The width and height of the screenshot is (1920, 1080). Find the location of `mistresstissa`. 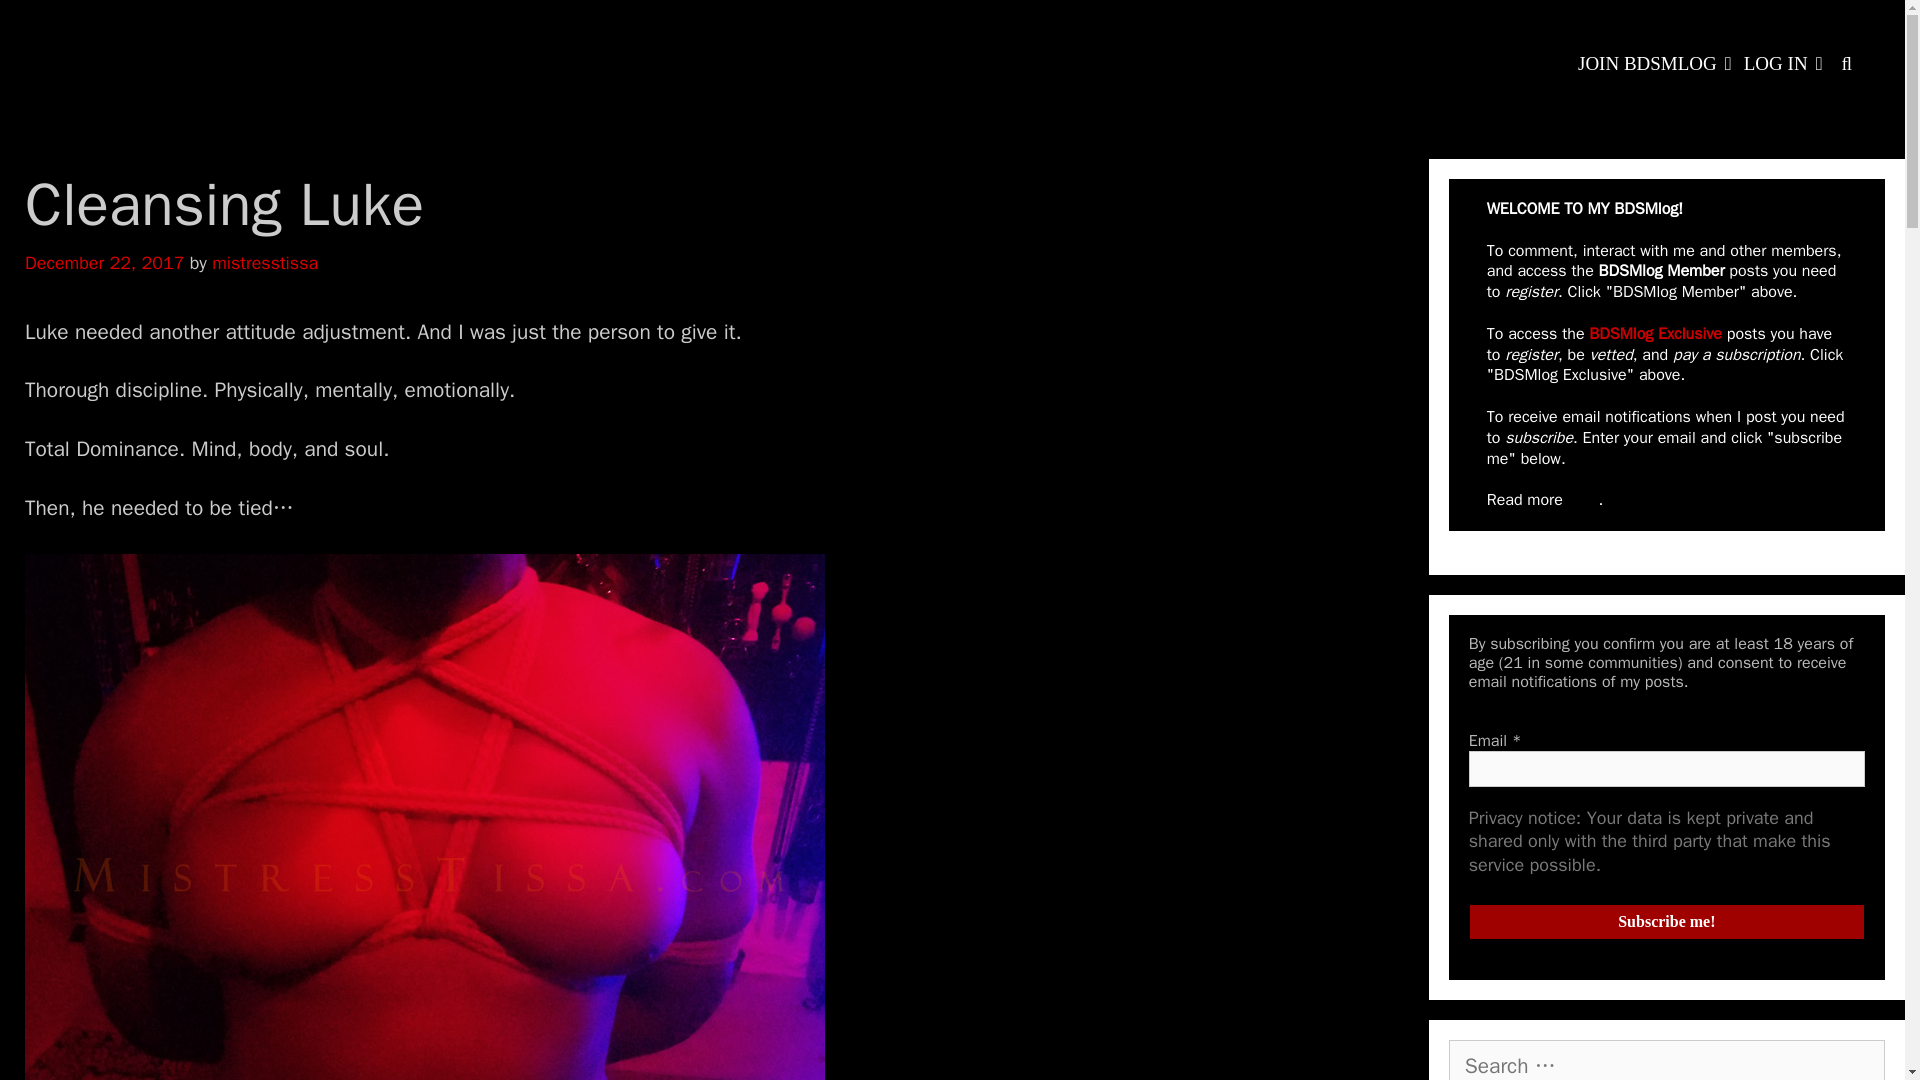

mistresstissa is located at coordinates (264, 262).